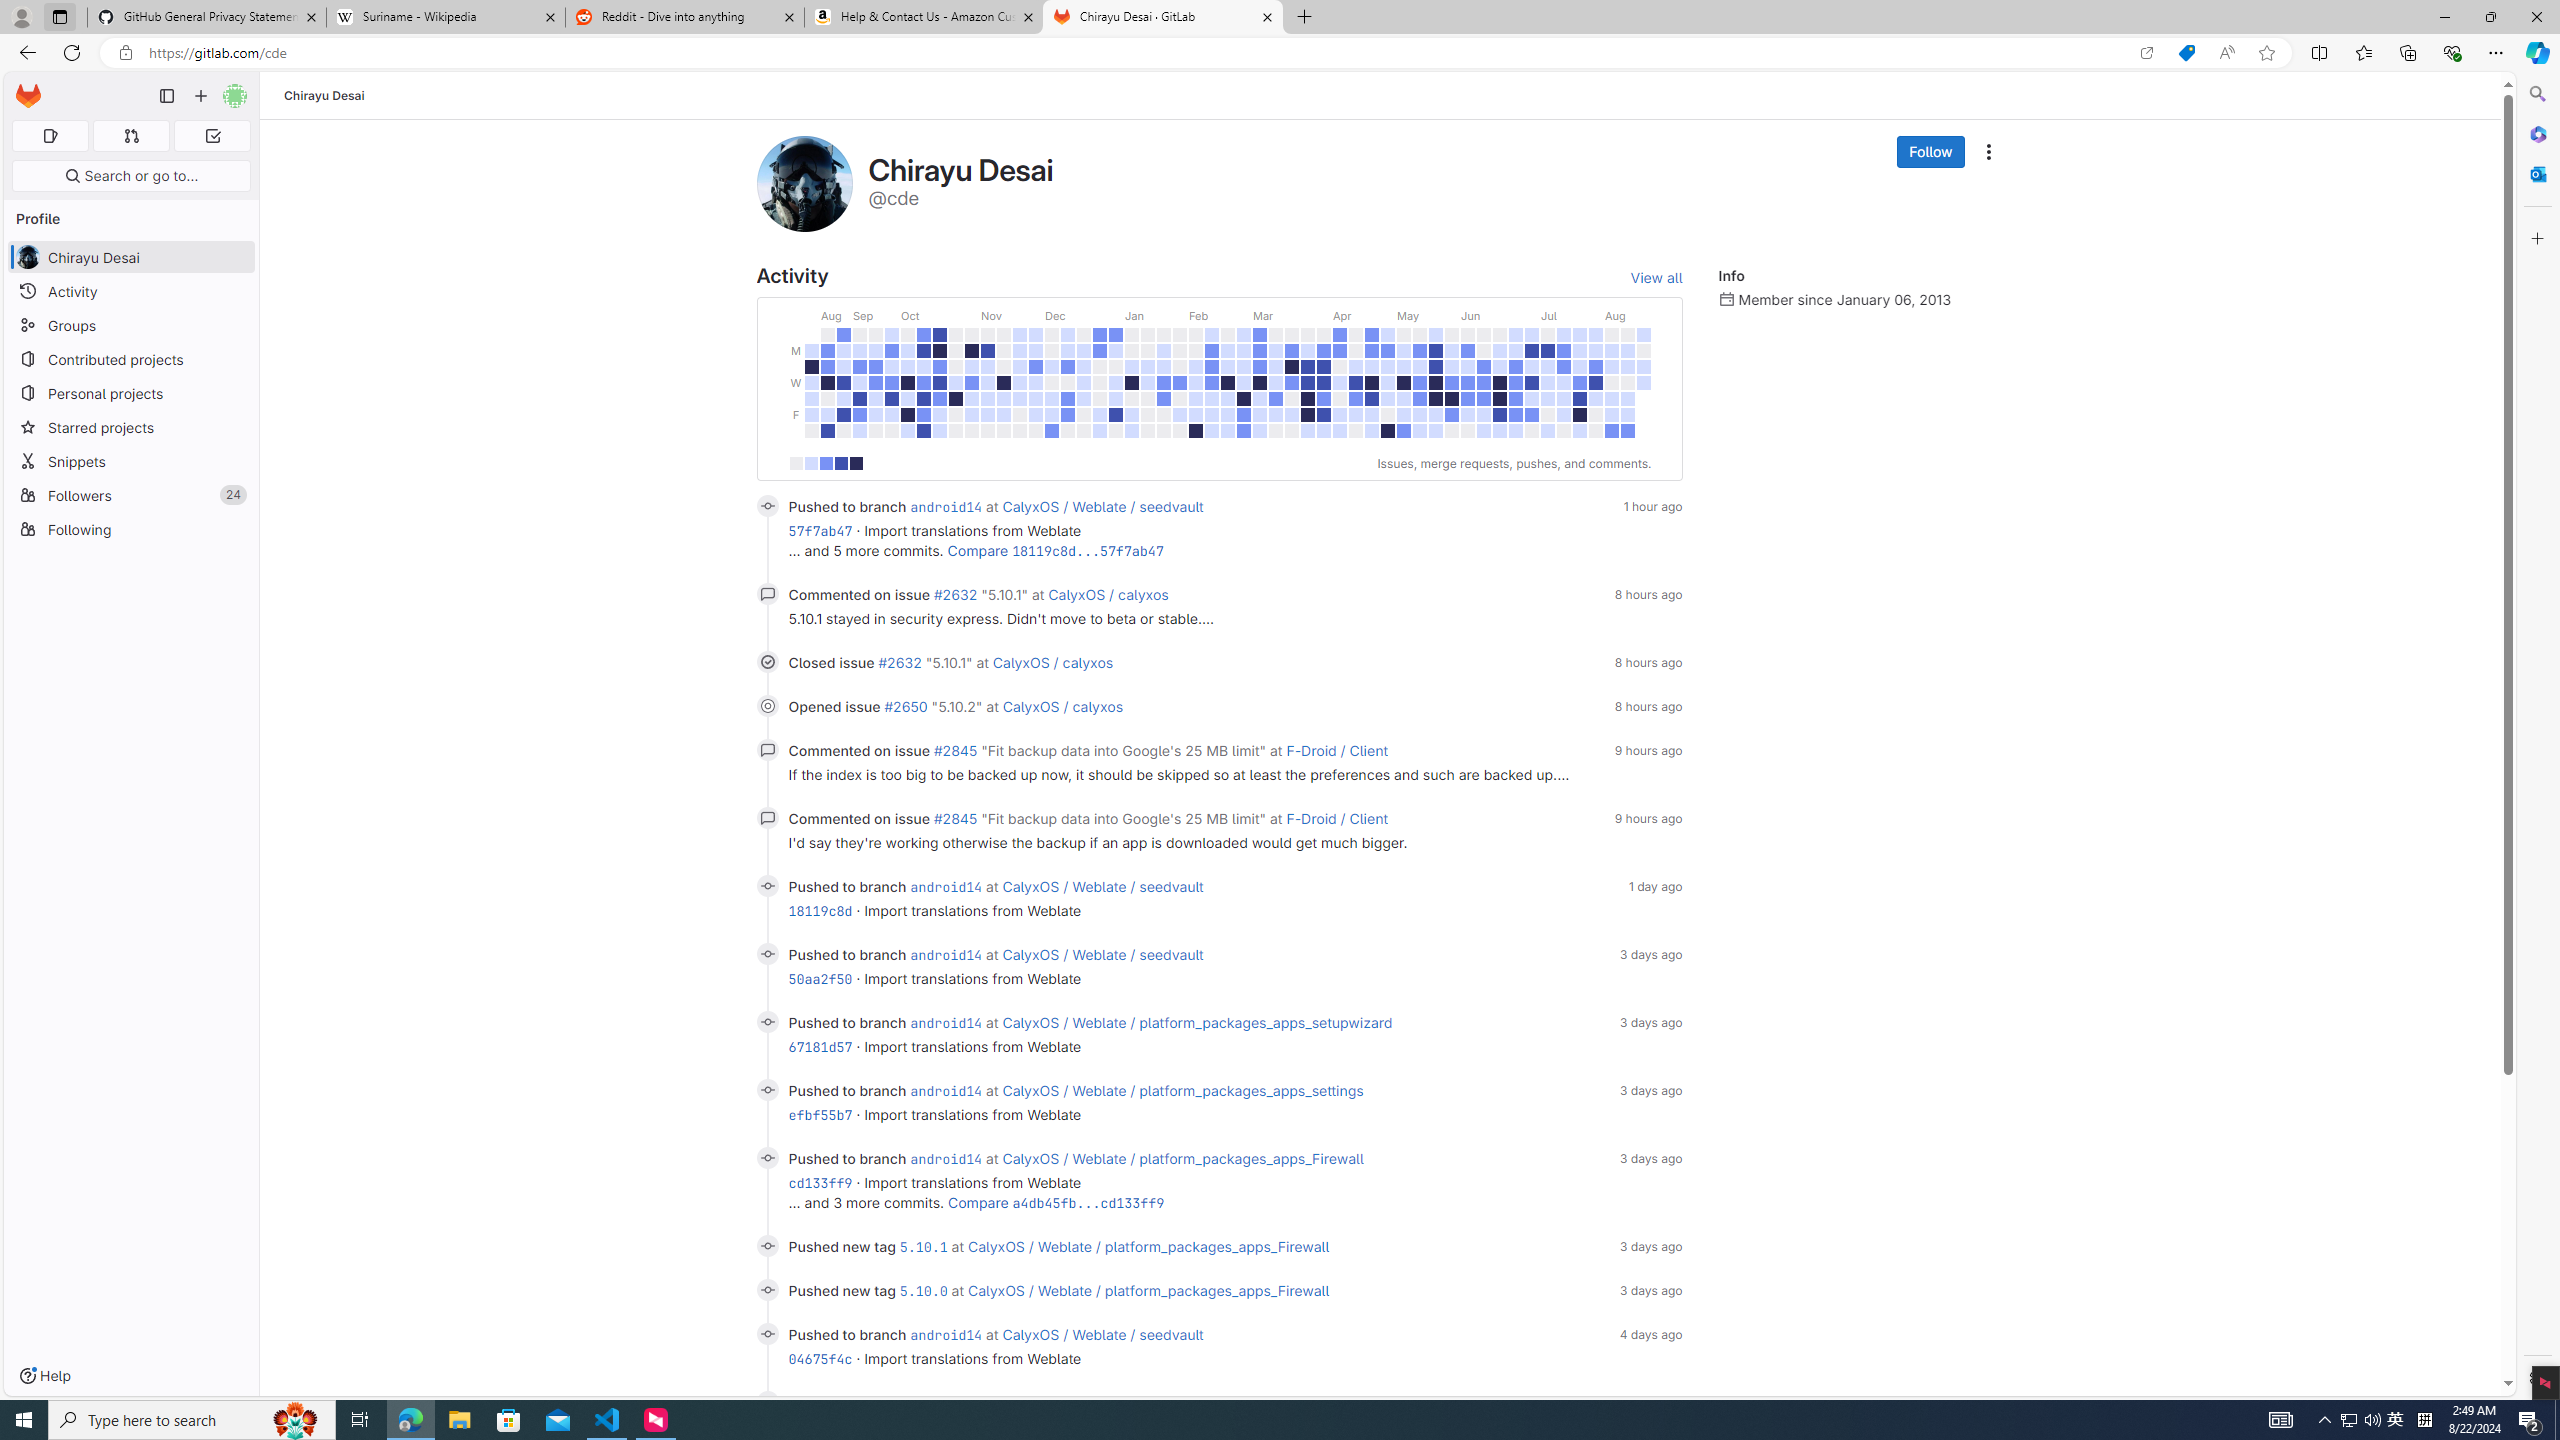 The height and width of the screenshot is (1440, 2560). Describe the element at coordinates (796, 462) in the screenshot. I see `No contributions` at that location.